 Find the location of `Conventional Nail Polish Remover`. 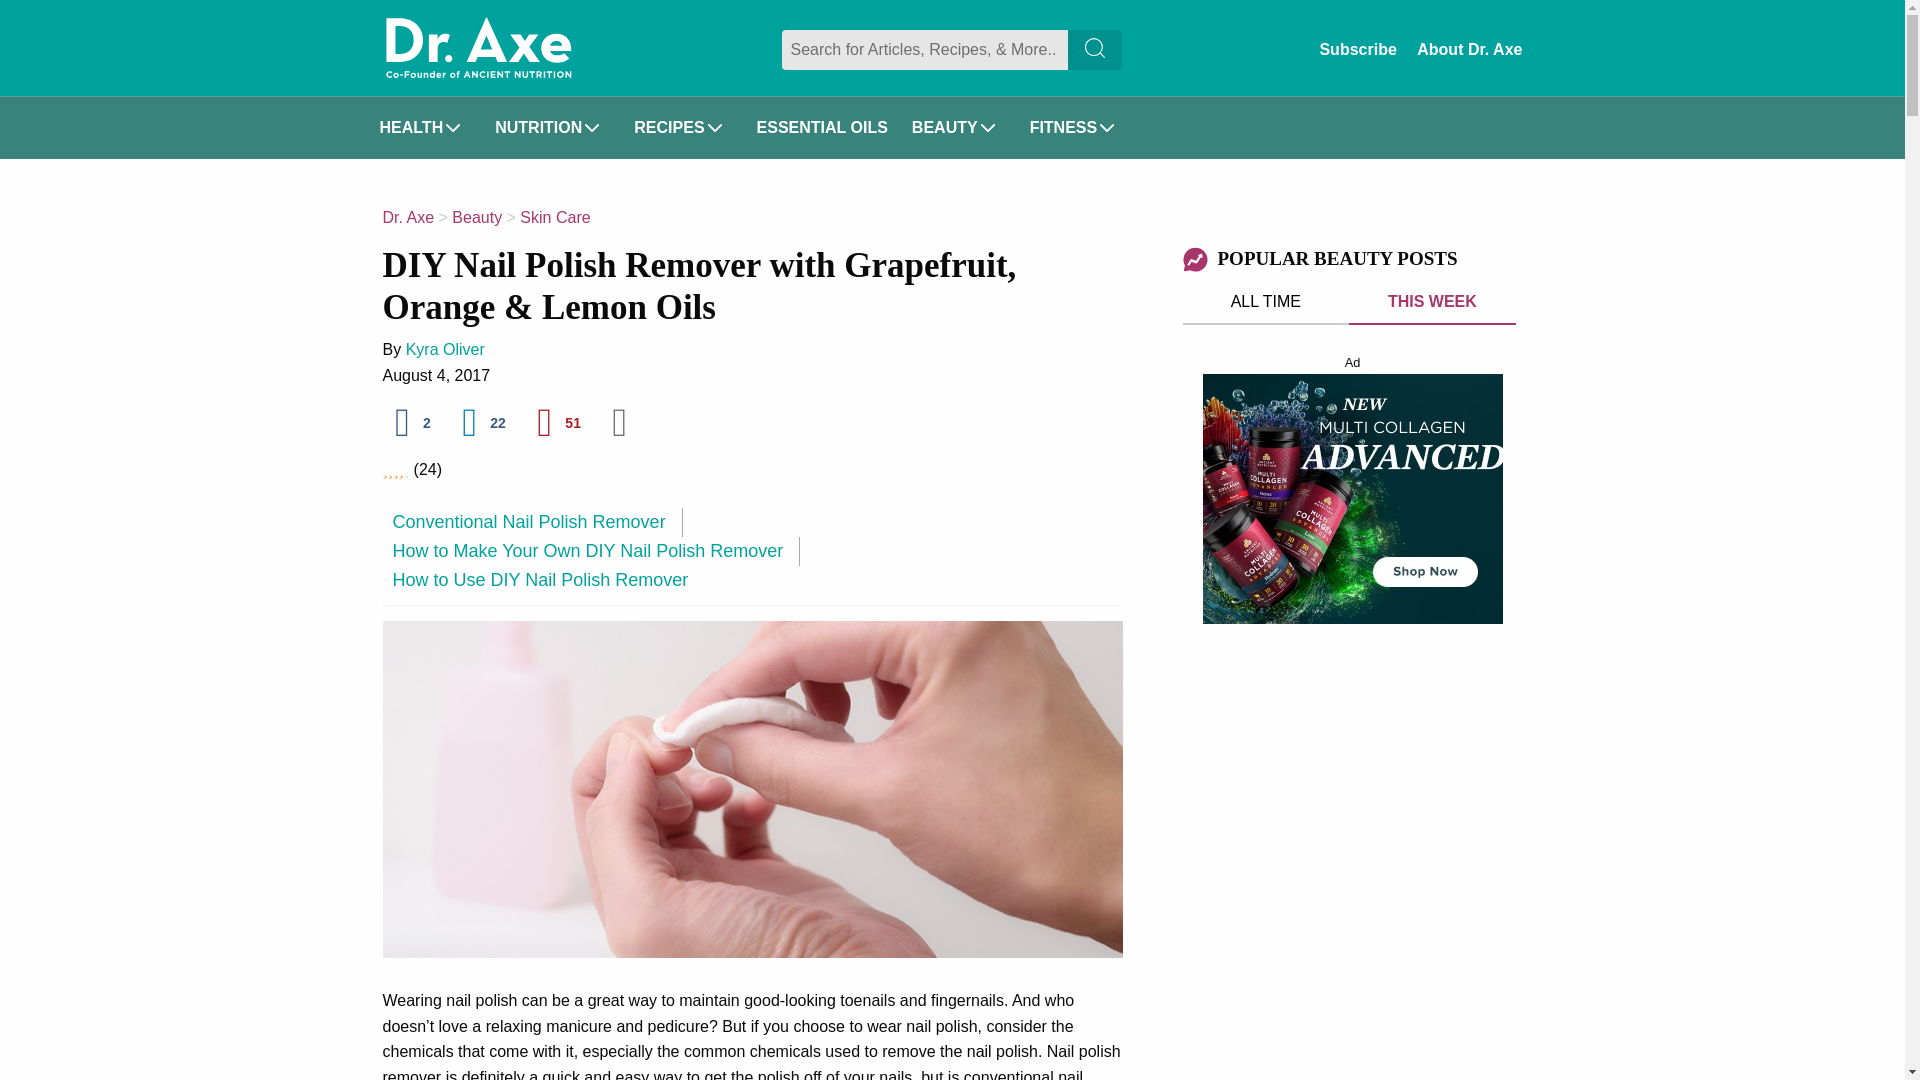

Conventional Nail Polish Remover is located at coordinates (536, 522).